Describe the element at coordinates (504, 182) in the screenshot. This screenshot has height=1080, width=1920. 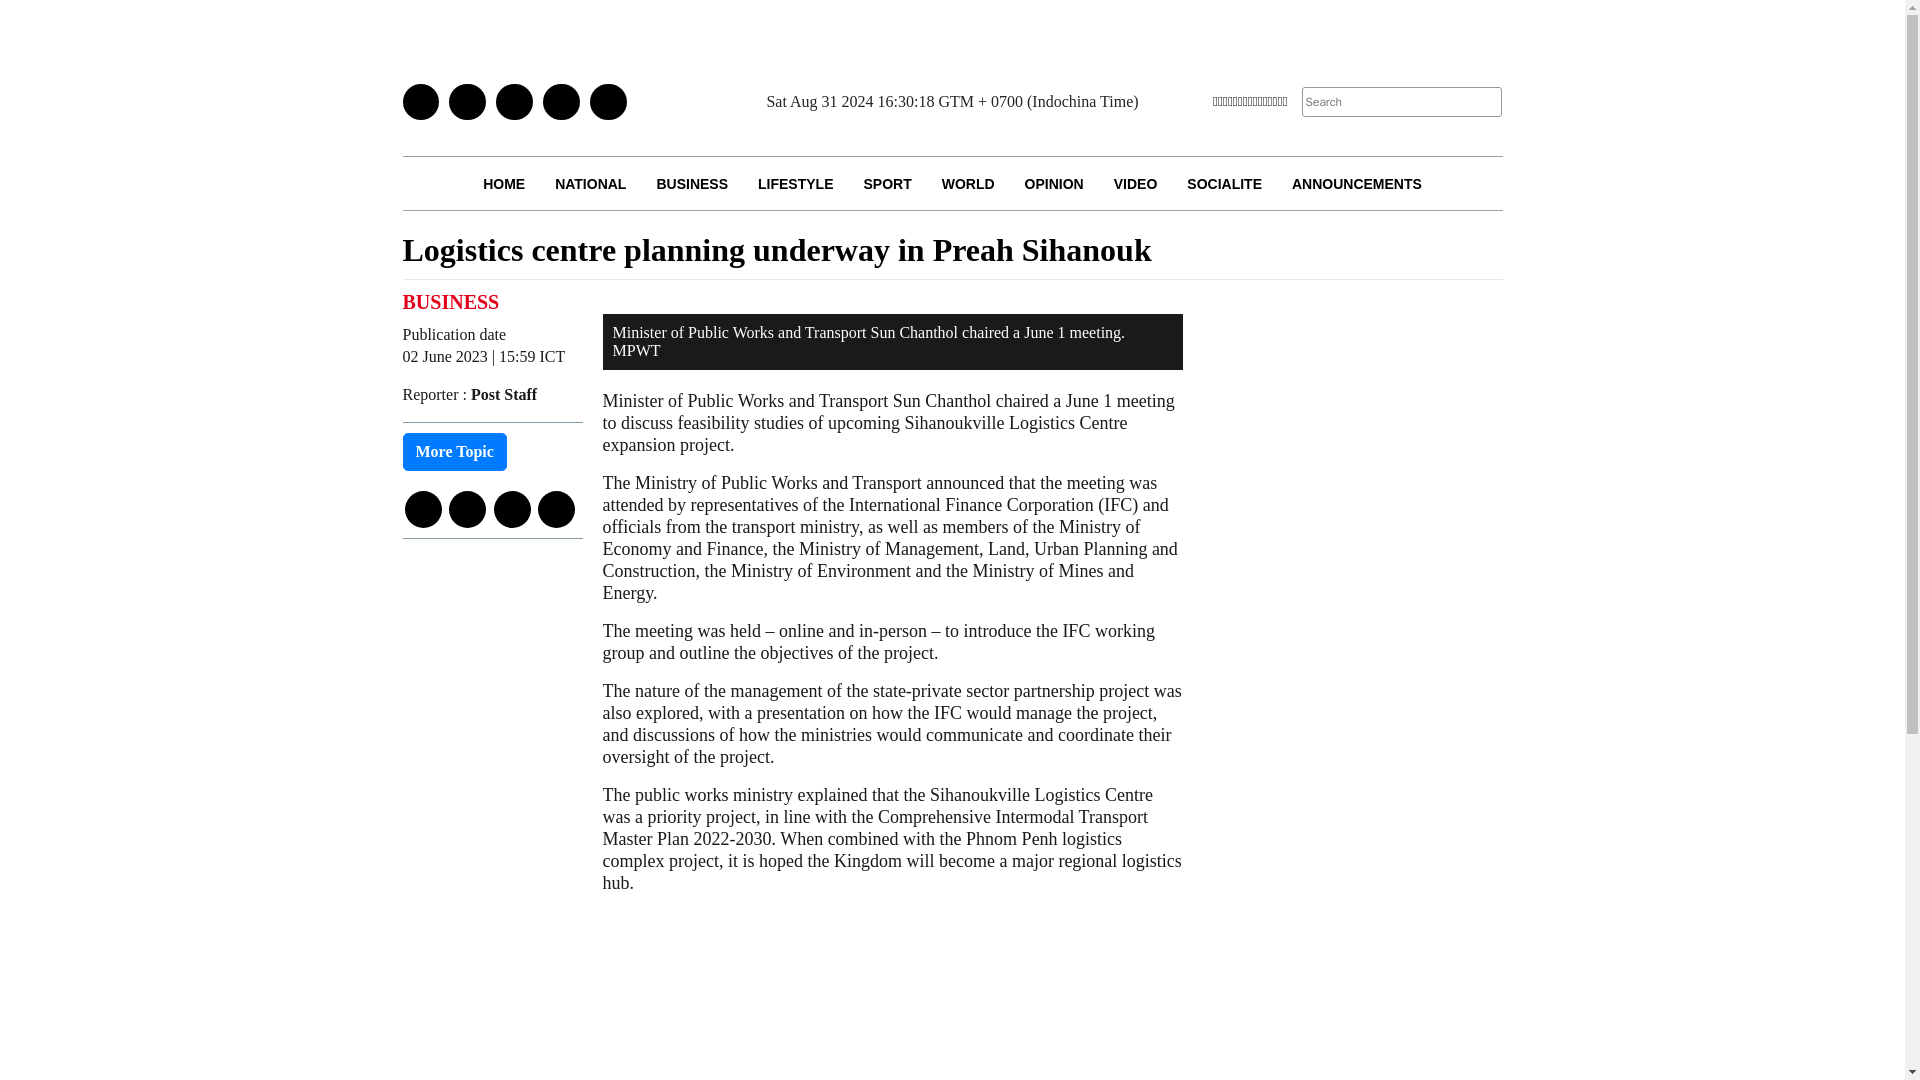
I see `HOME` at that location.